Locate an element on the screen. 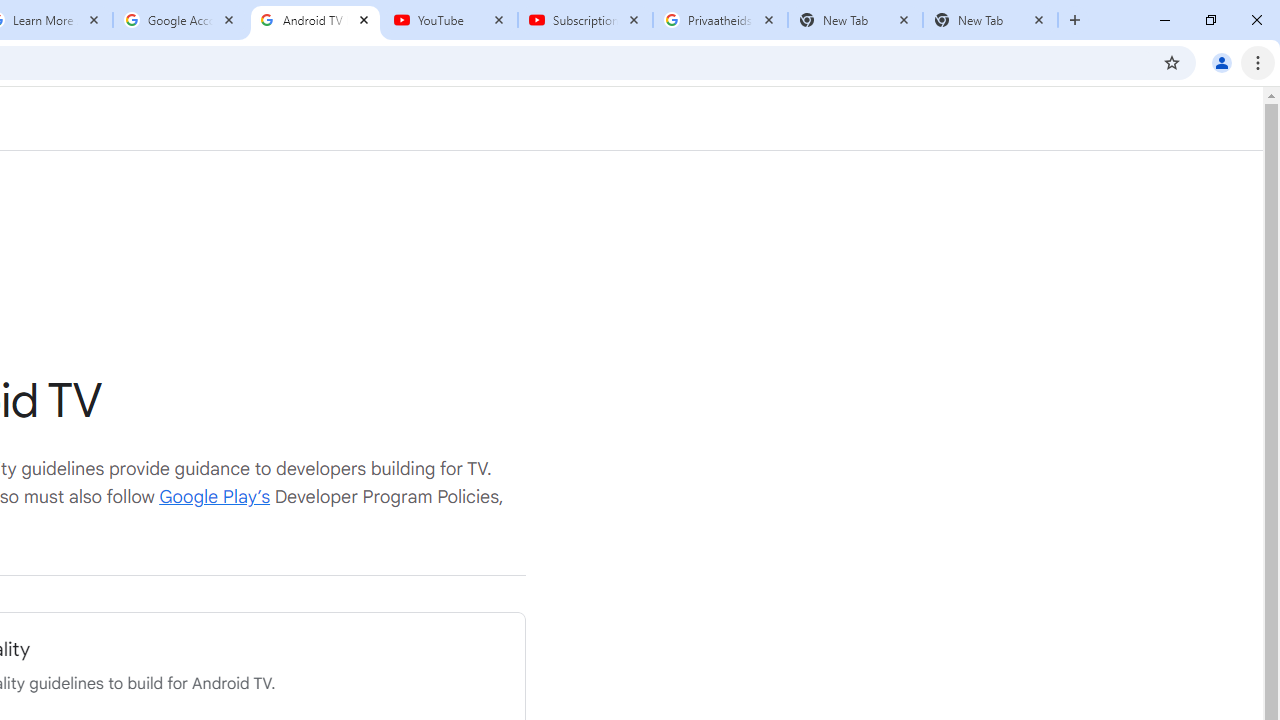 This screenshot has width=1280, height=720. New Tab is located at coordinates (990, 20).